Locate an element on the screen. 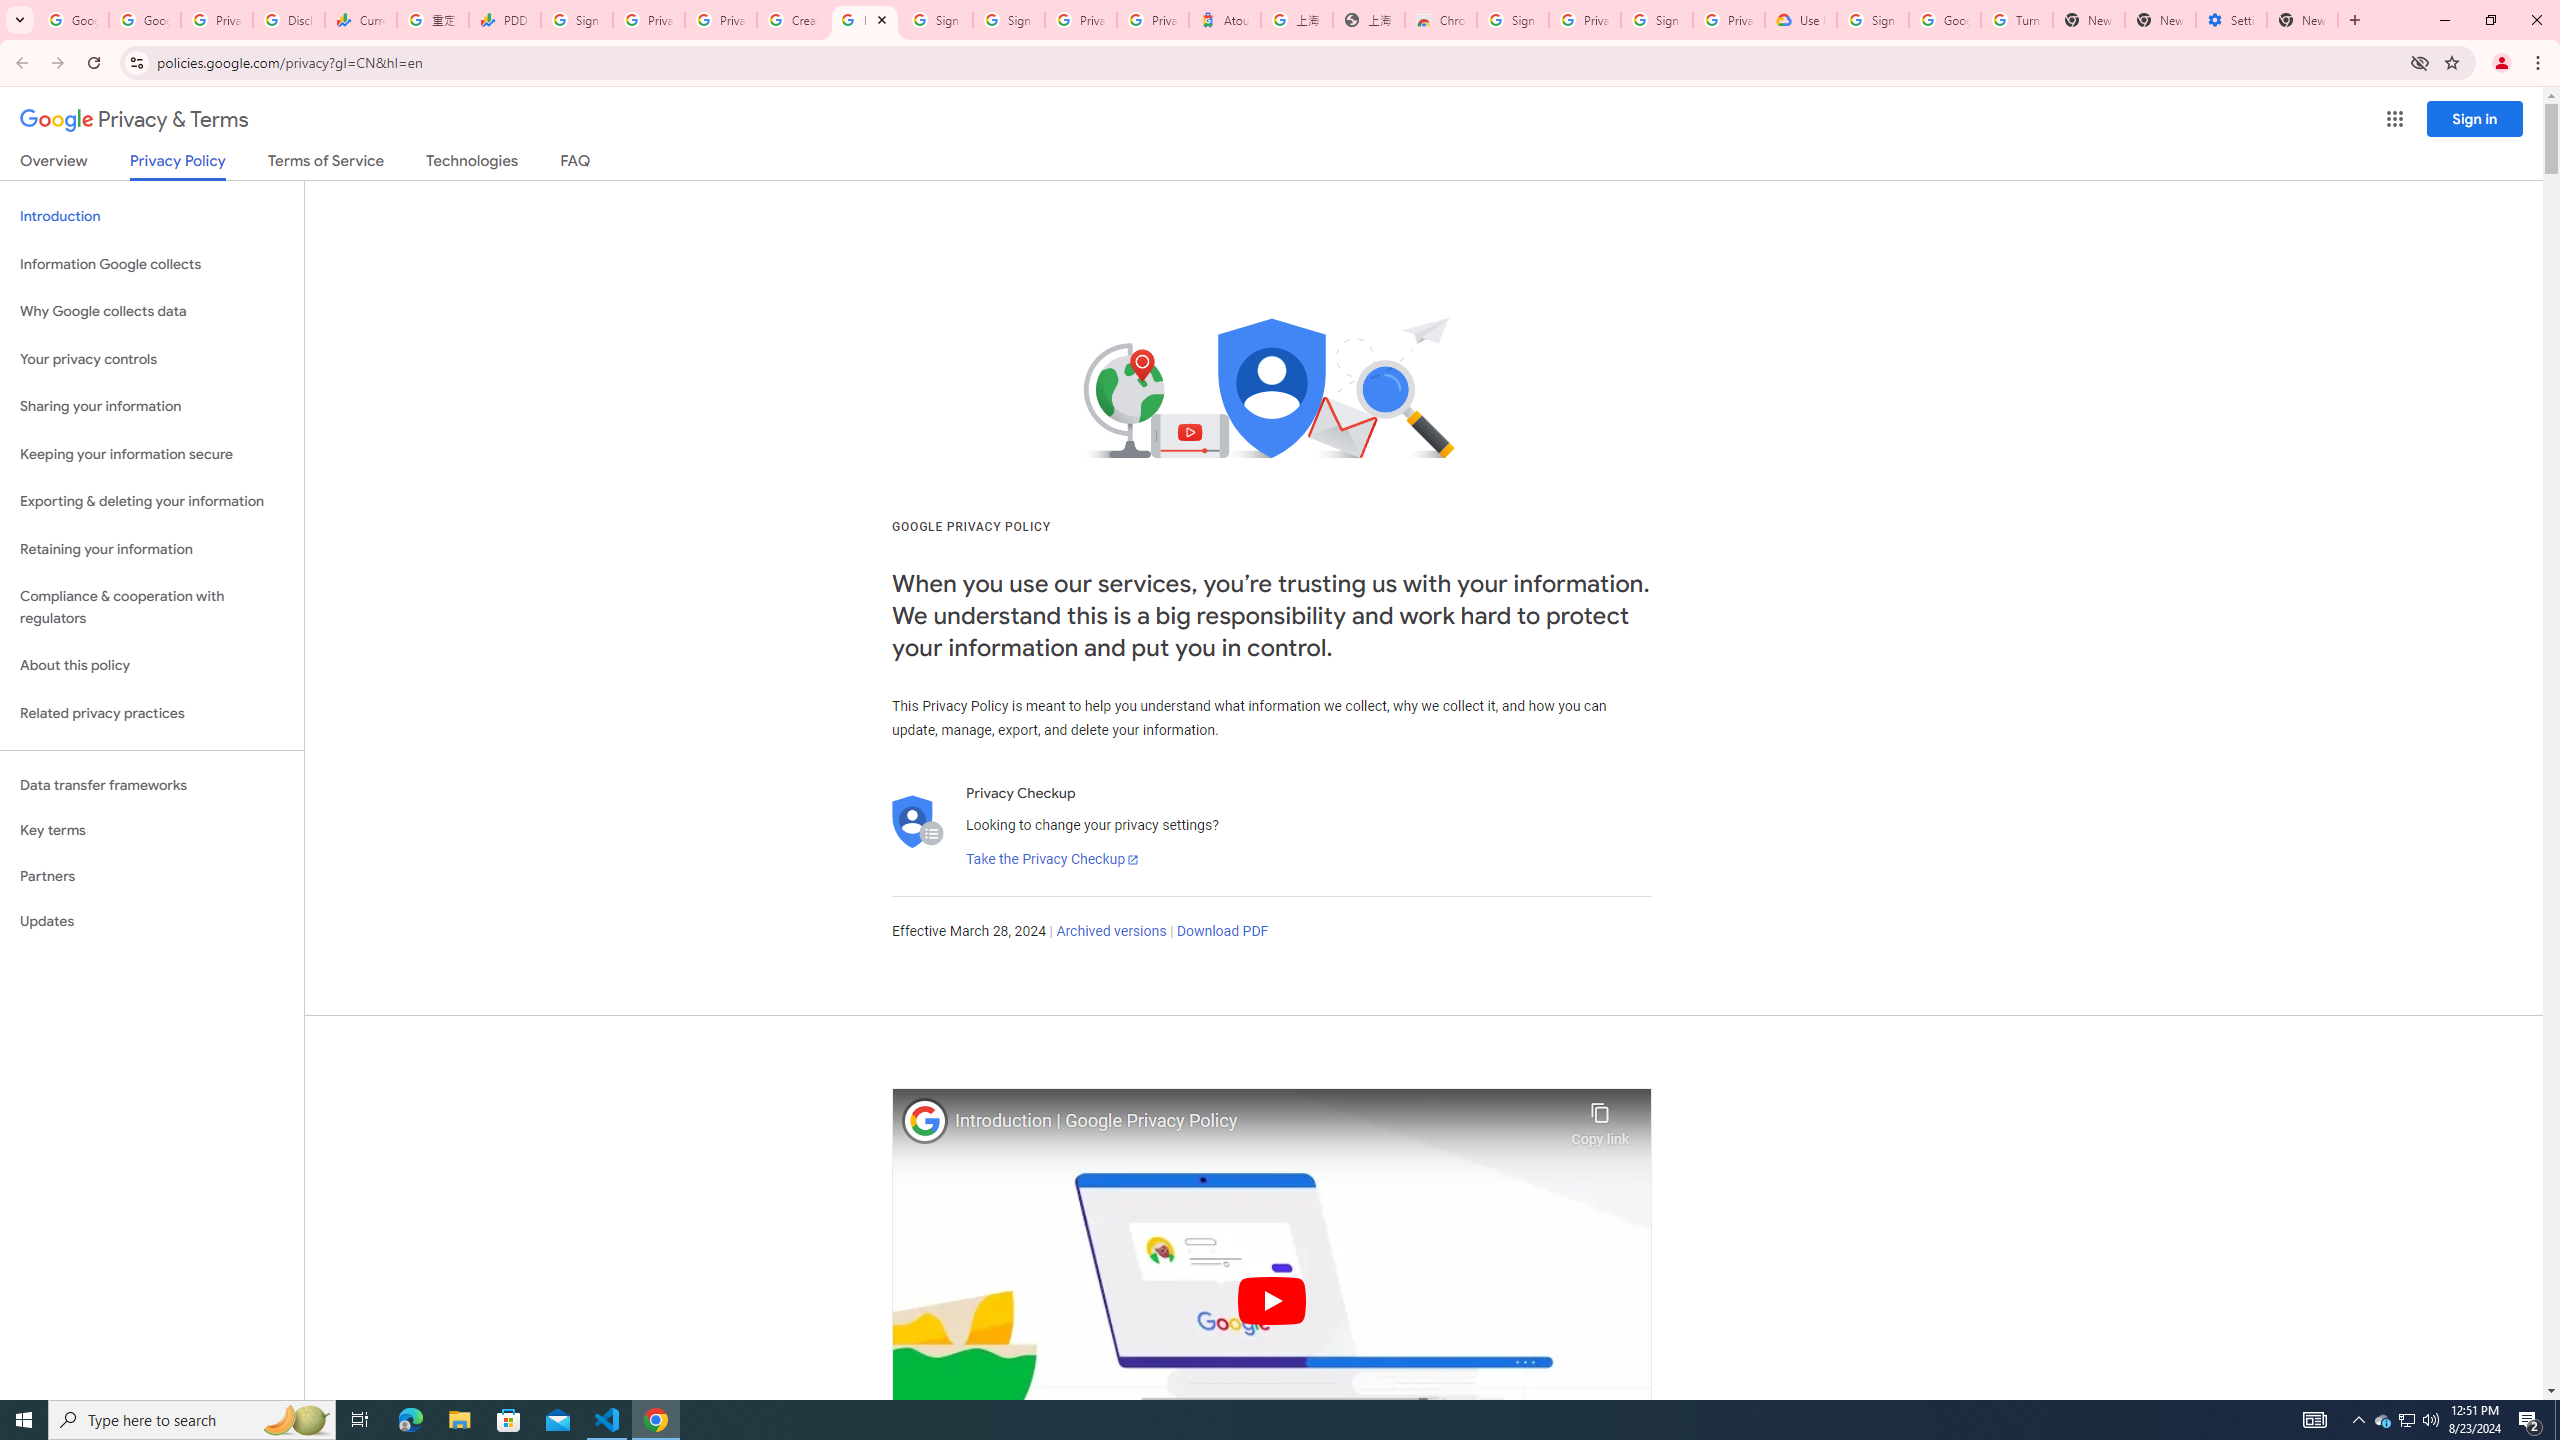 Image resolution: width=2560 pixels, height=1440 pixels. Play is located at coordinates (1272, 1300).